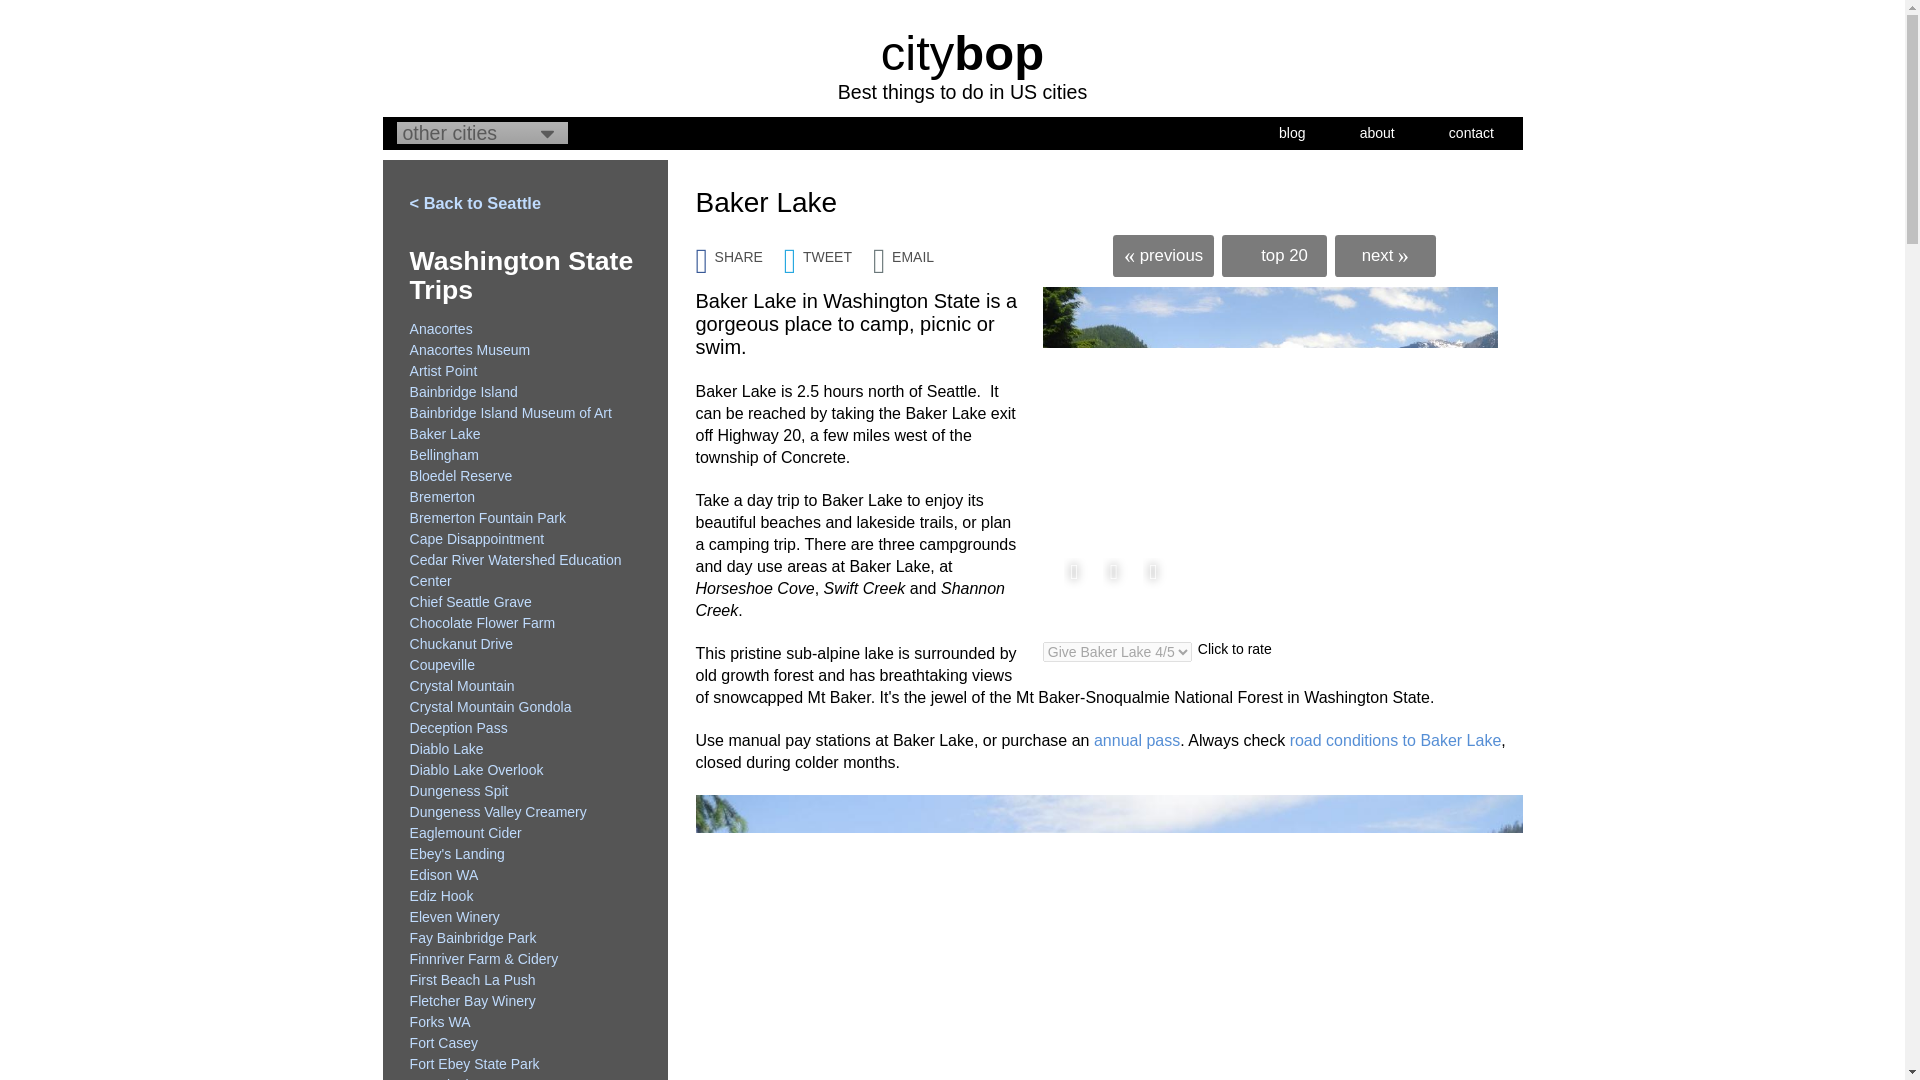 The image size is (1920, 1080). What do you see at coordinates (1270, 457) in the screenshot?
I see `Baker Lake ` at bounding box center [1270, 457].